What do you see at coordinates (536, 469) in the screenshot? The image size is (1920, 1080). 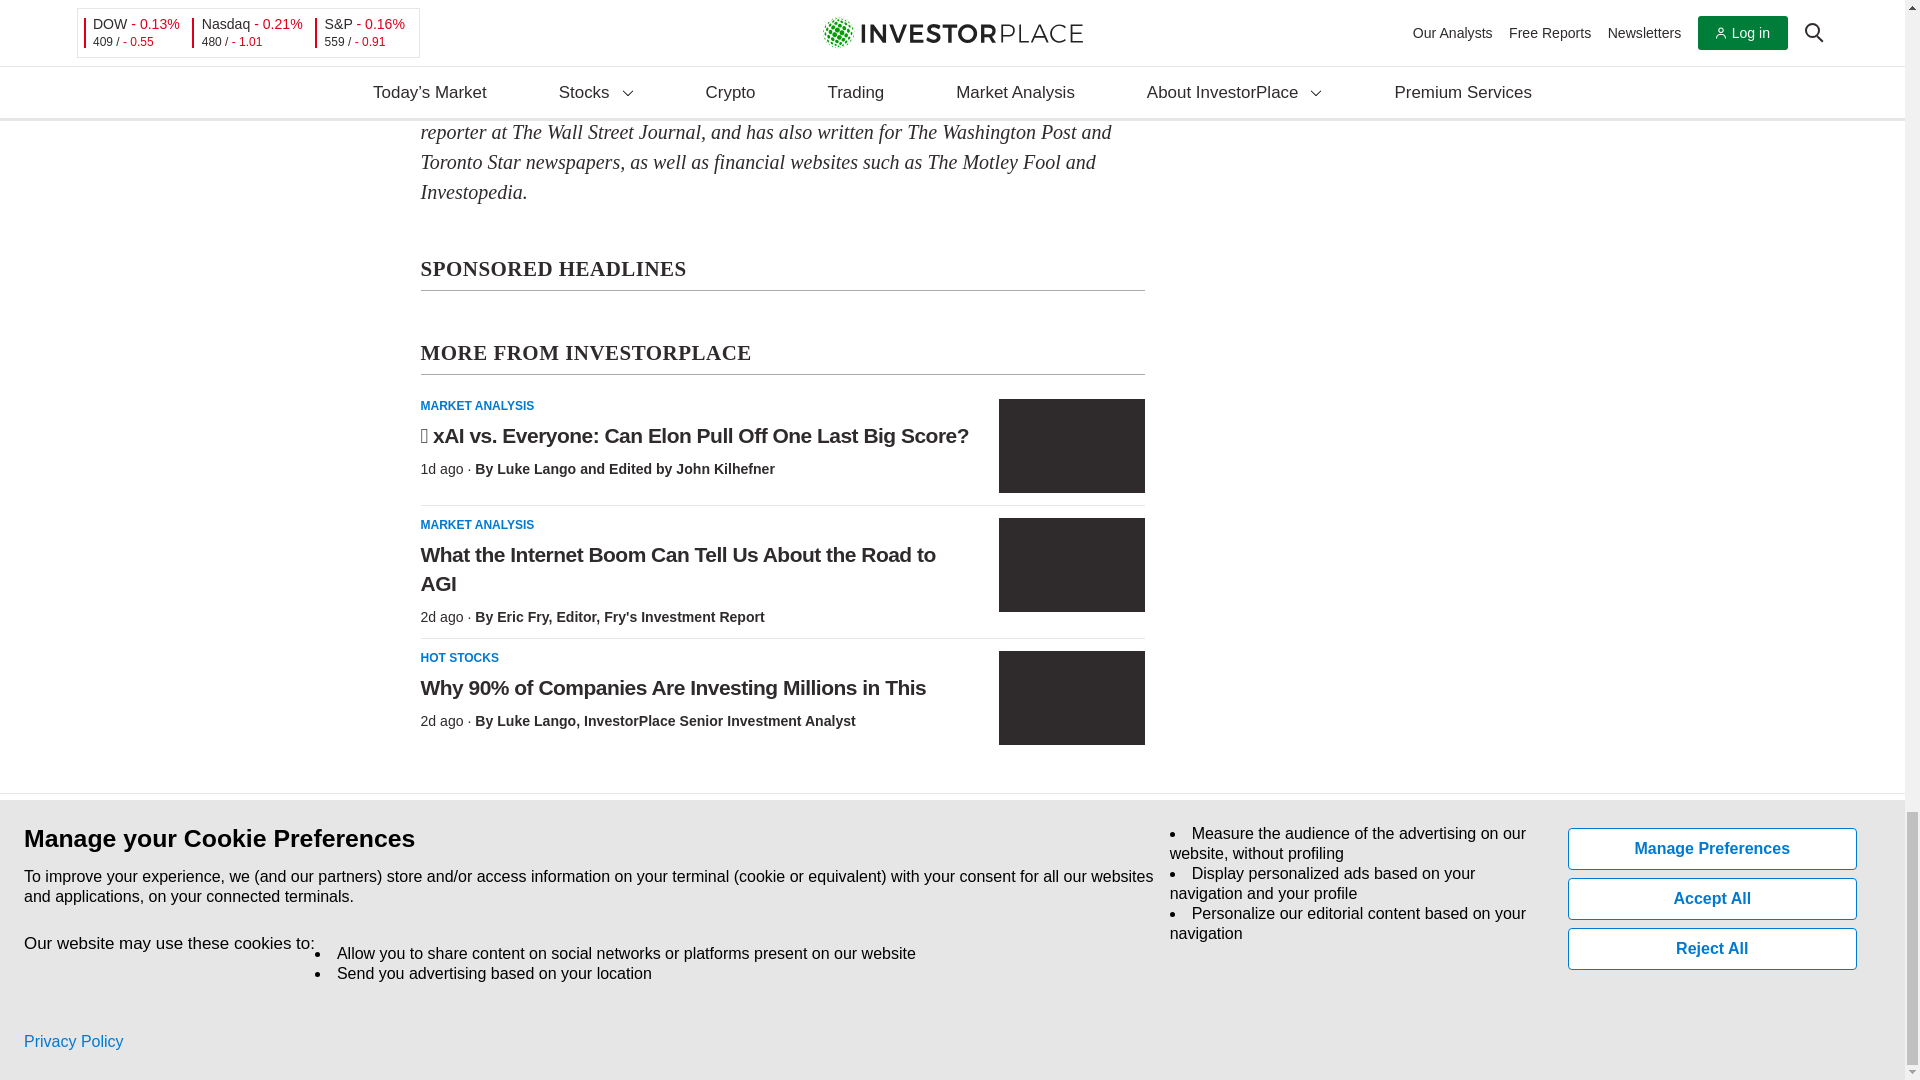 I see `View profile of Luke Lango` at bounding box center [536, 469].